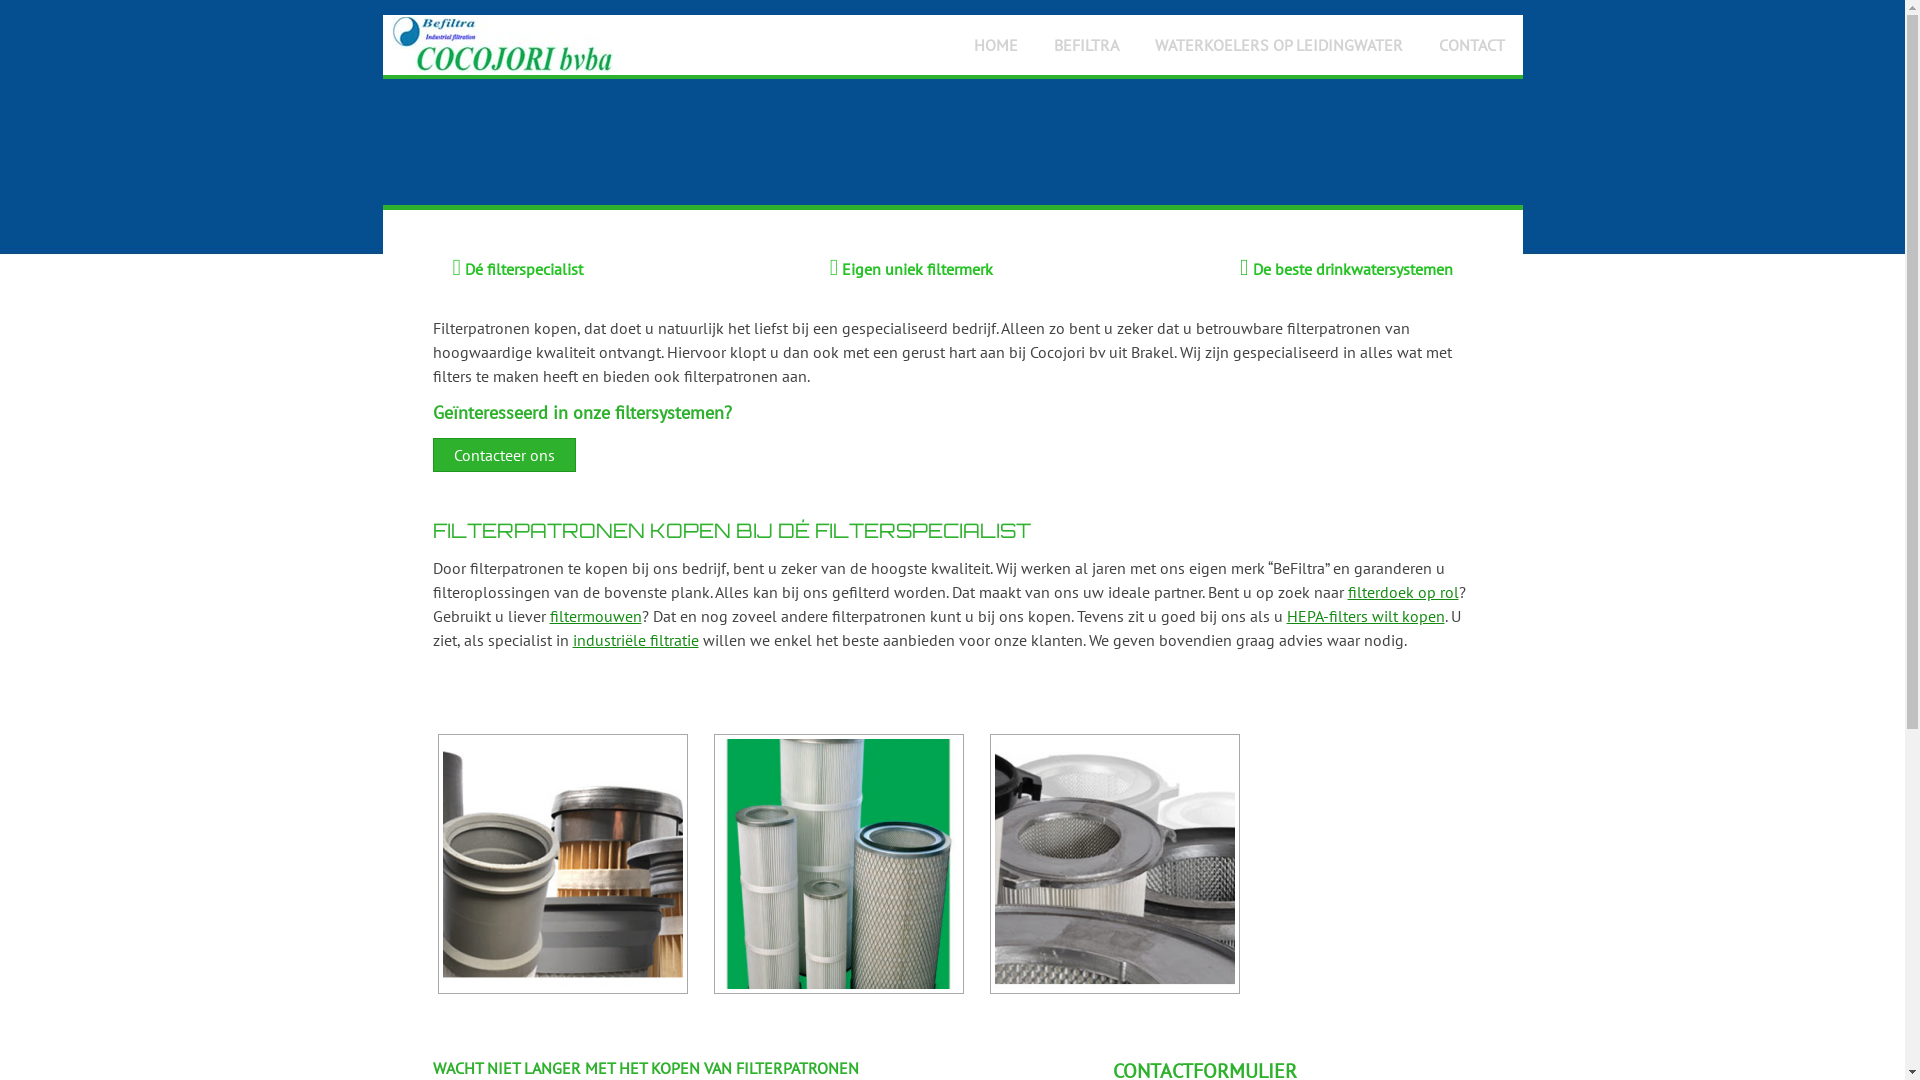 The width and height of the screenshot is (1920, 1080). What do you see at coordinates (1086, 45) in the screenshot?
I see `BEFILTRA` at bounding box center [1086, 45].